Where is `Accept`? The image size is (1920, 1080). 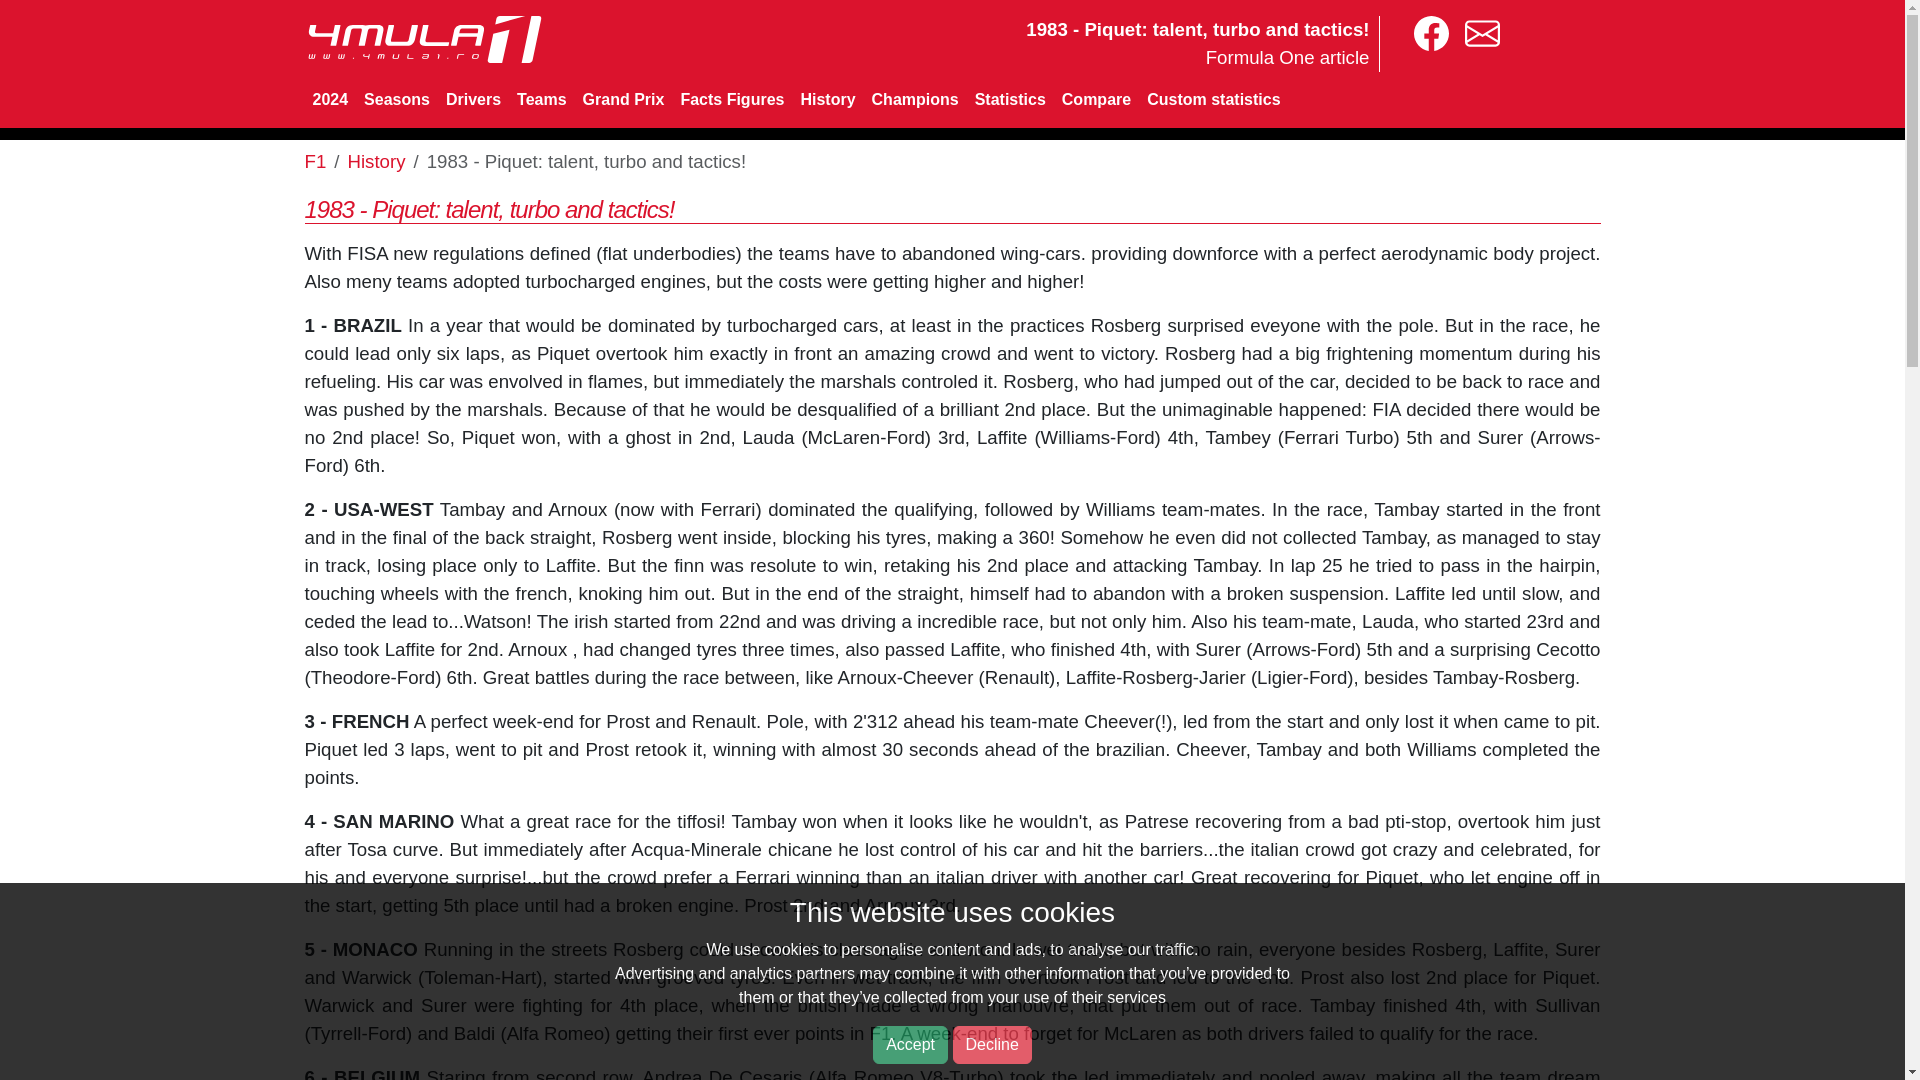 Accept is located at coordinates (910, 1044).